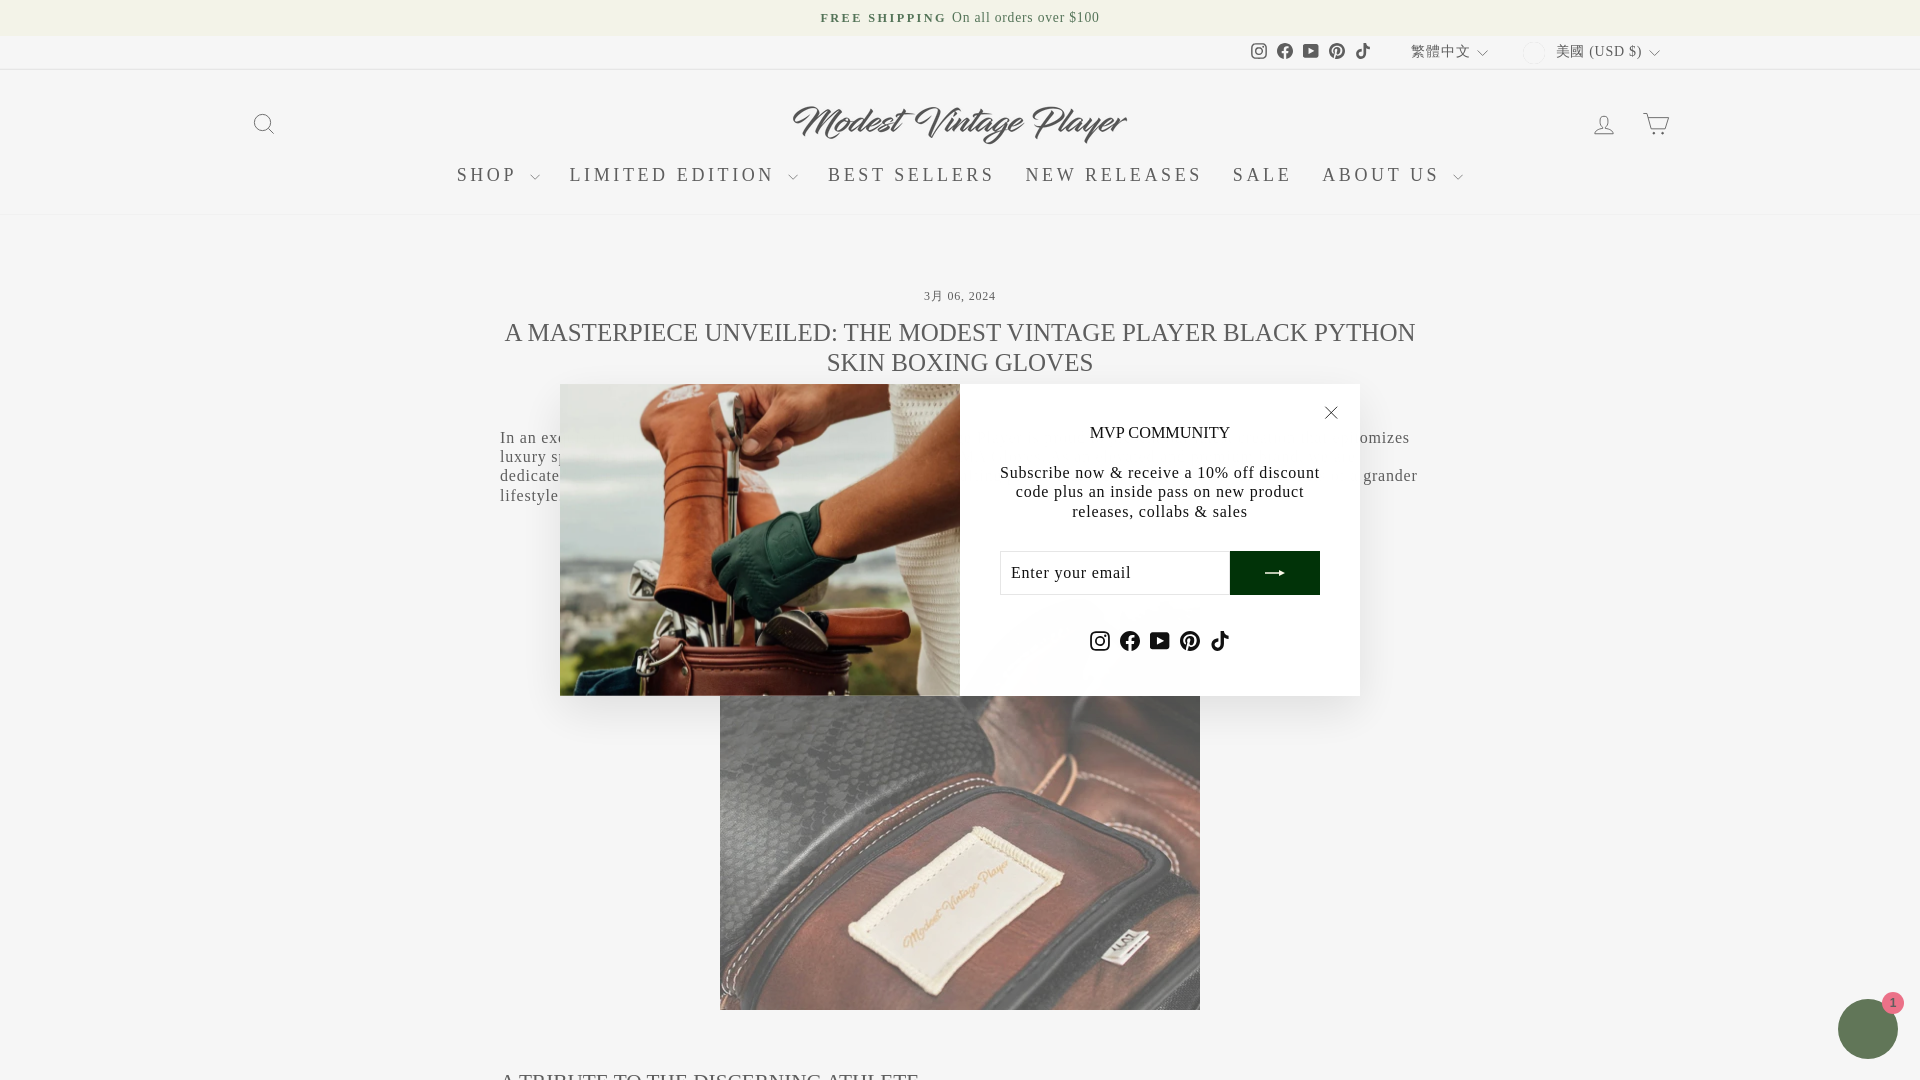 Image resolution: width=1920 pixels, height=1080 pixels. I want to click on MODEST VINTAGE PLAYER LTD on Instagram, so click(1100, 640).